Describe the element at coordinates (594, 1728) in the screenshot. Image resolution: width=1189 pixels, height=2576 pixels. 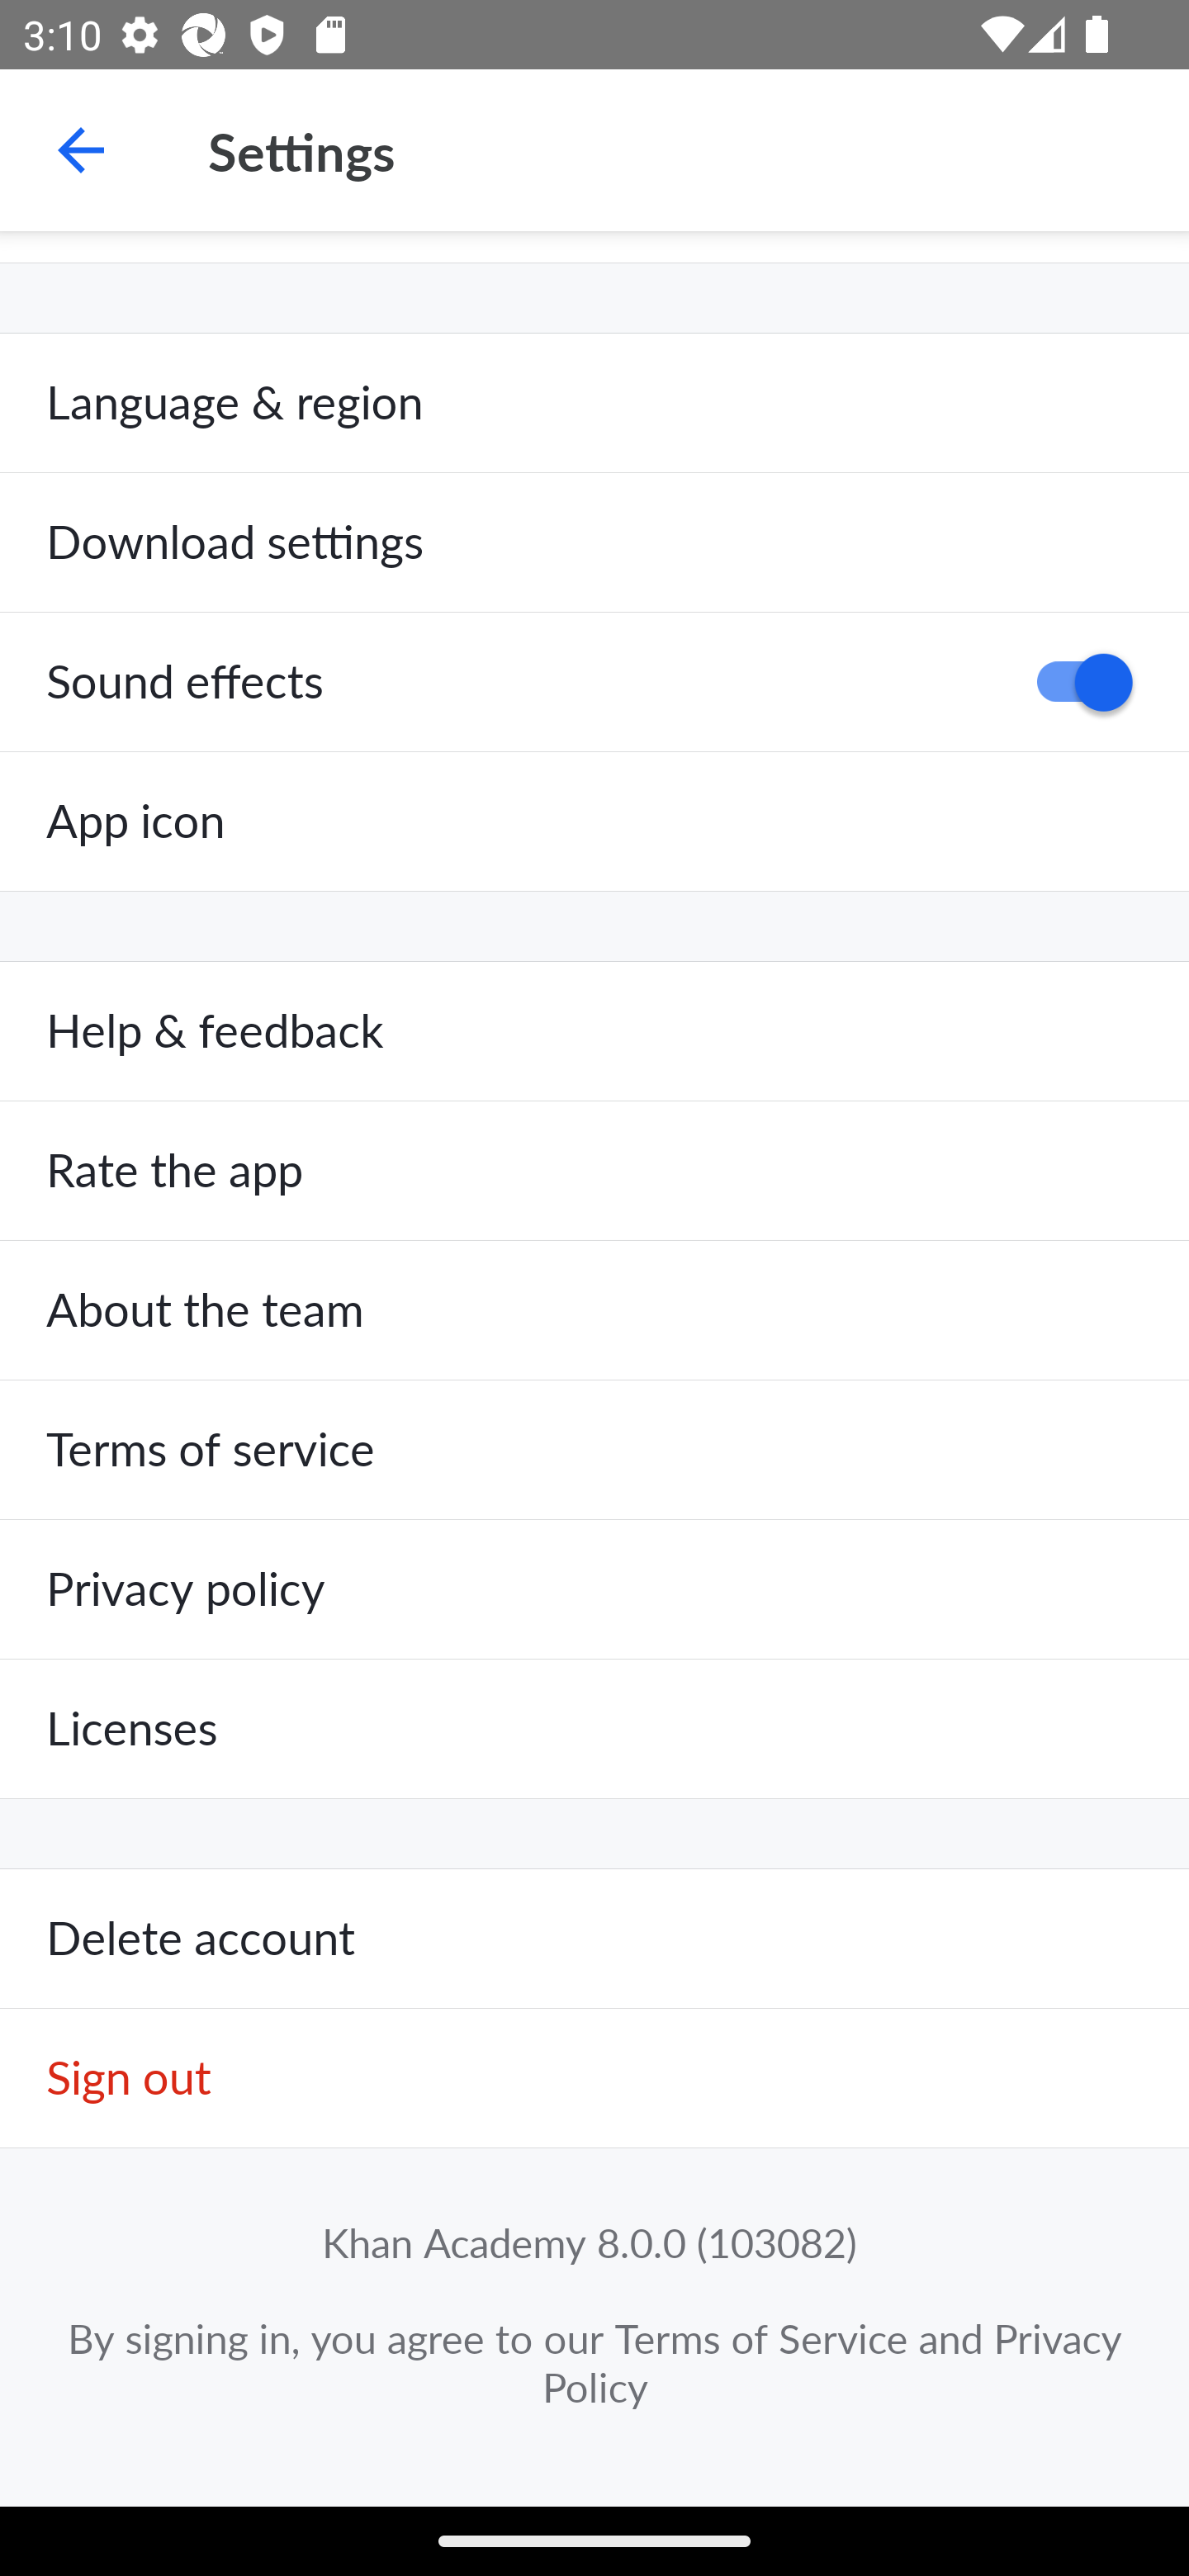
I see `Licenses` at that location.